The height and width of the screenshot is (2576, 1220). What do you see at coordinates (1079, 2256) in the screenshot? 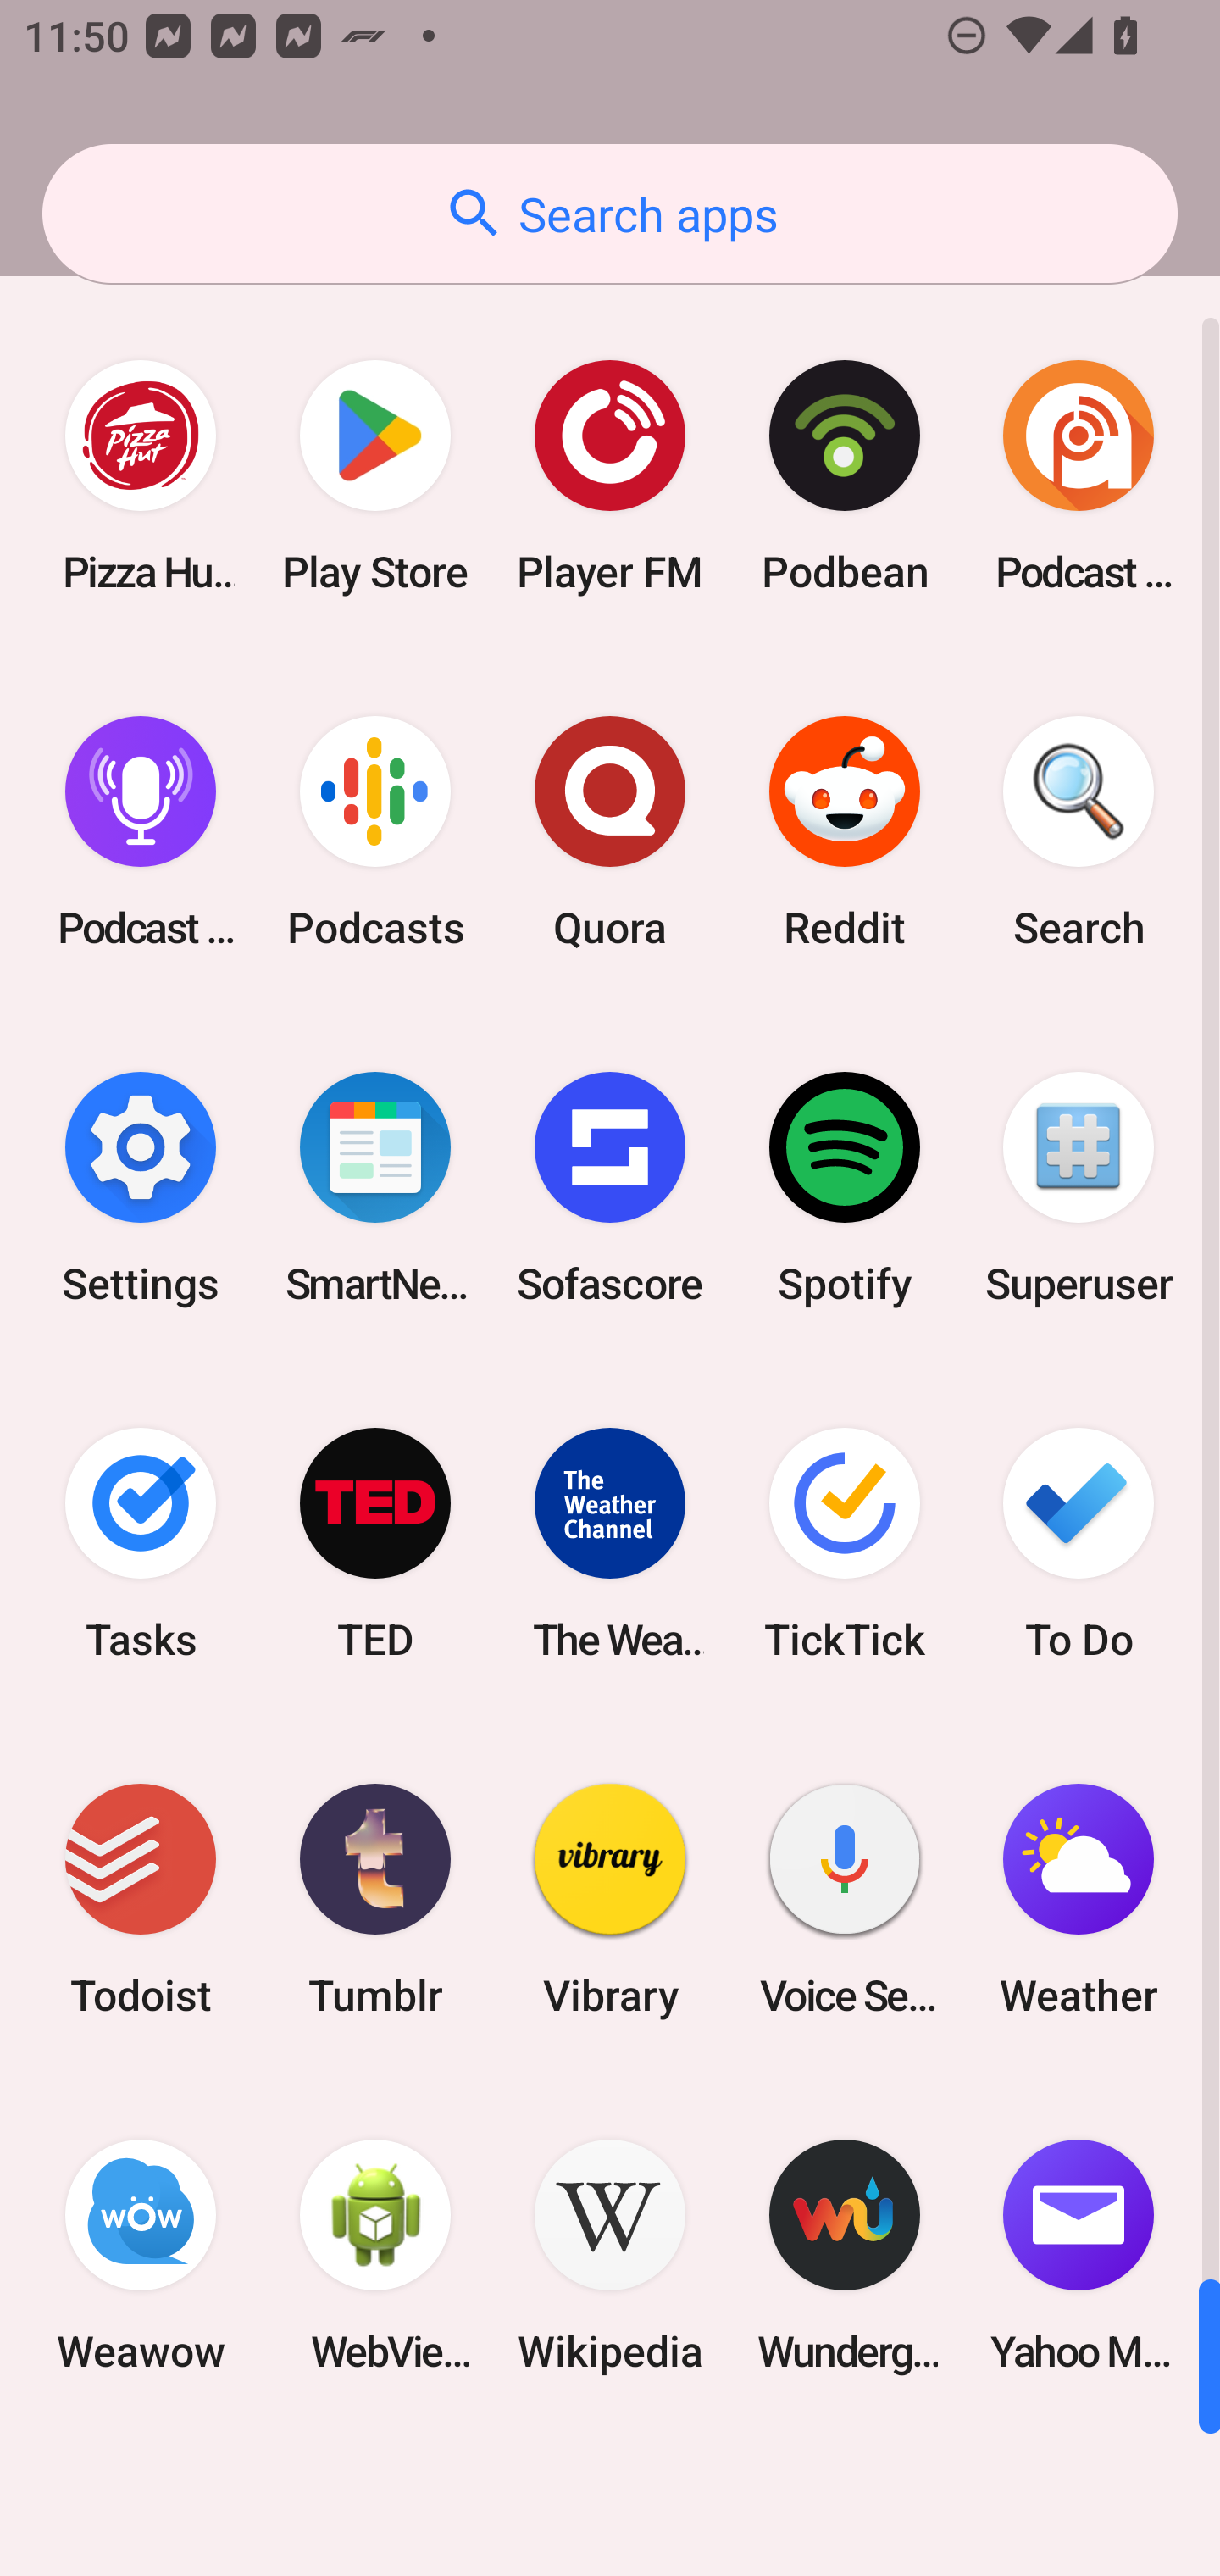
I see `Yahoo Mail` at bounding box center [1079, 2256].